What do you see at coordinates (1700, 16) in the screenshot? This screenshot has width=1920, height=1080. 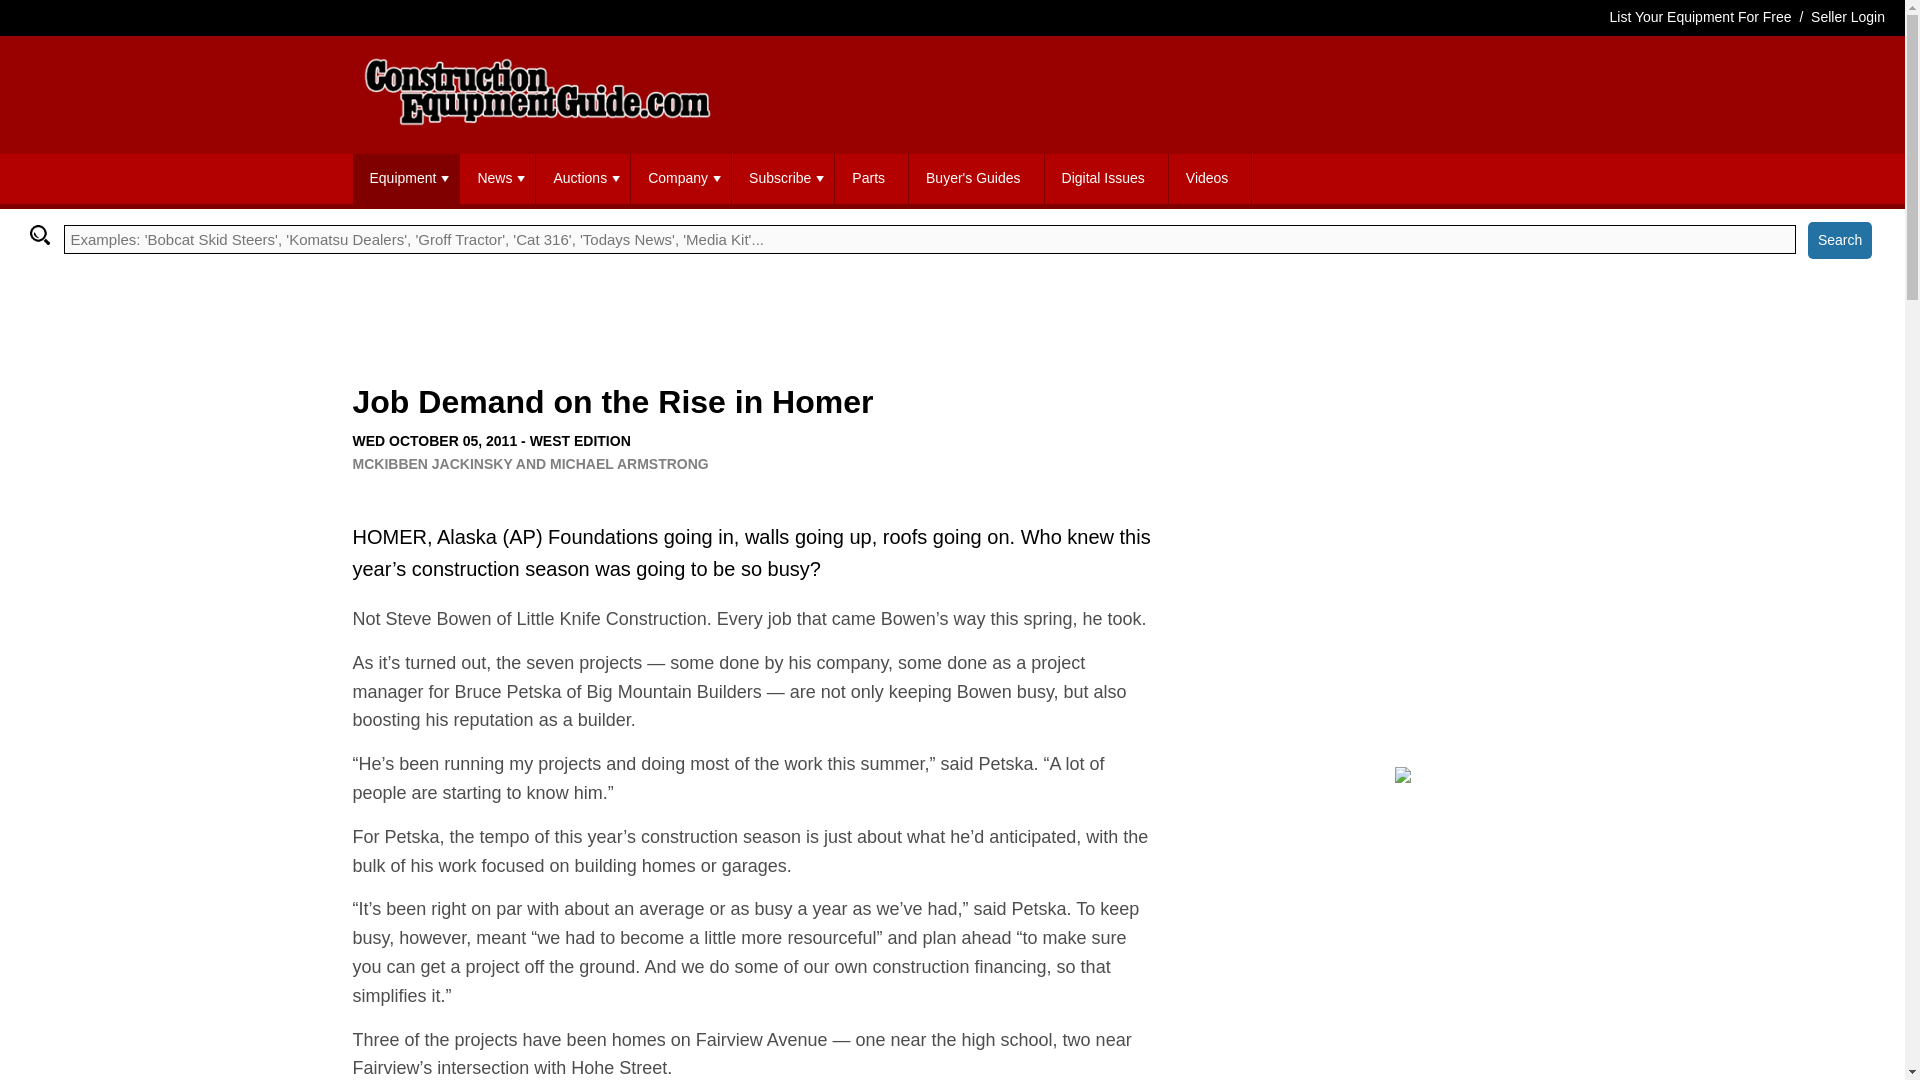 I see `List Your Equipment For Free` at bounding box center [1700, 16].